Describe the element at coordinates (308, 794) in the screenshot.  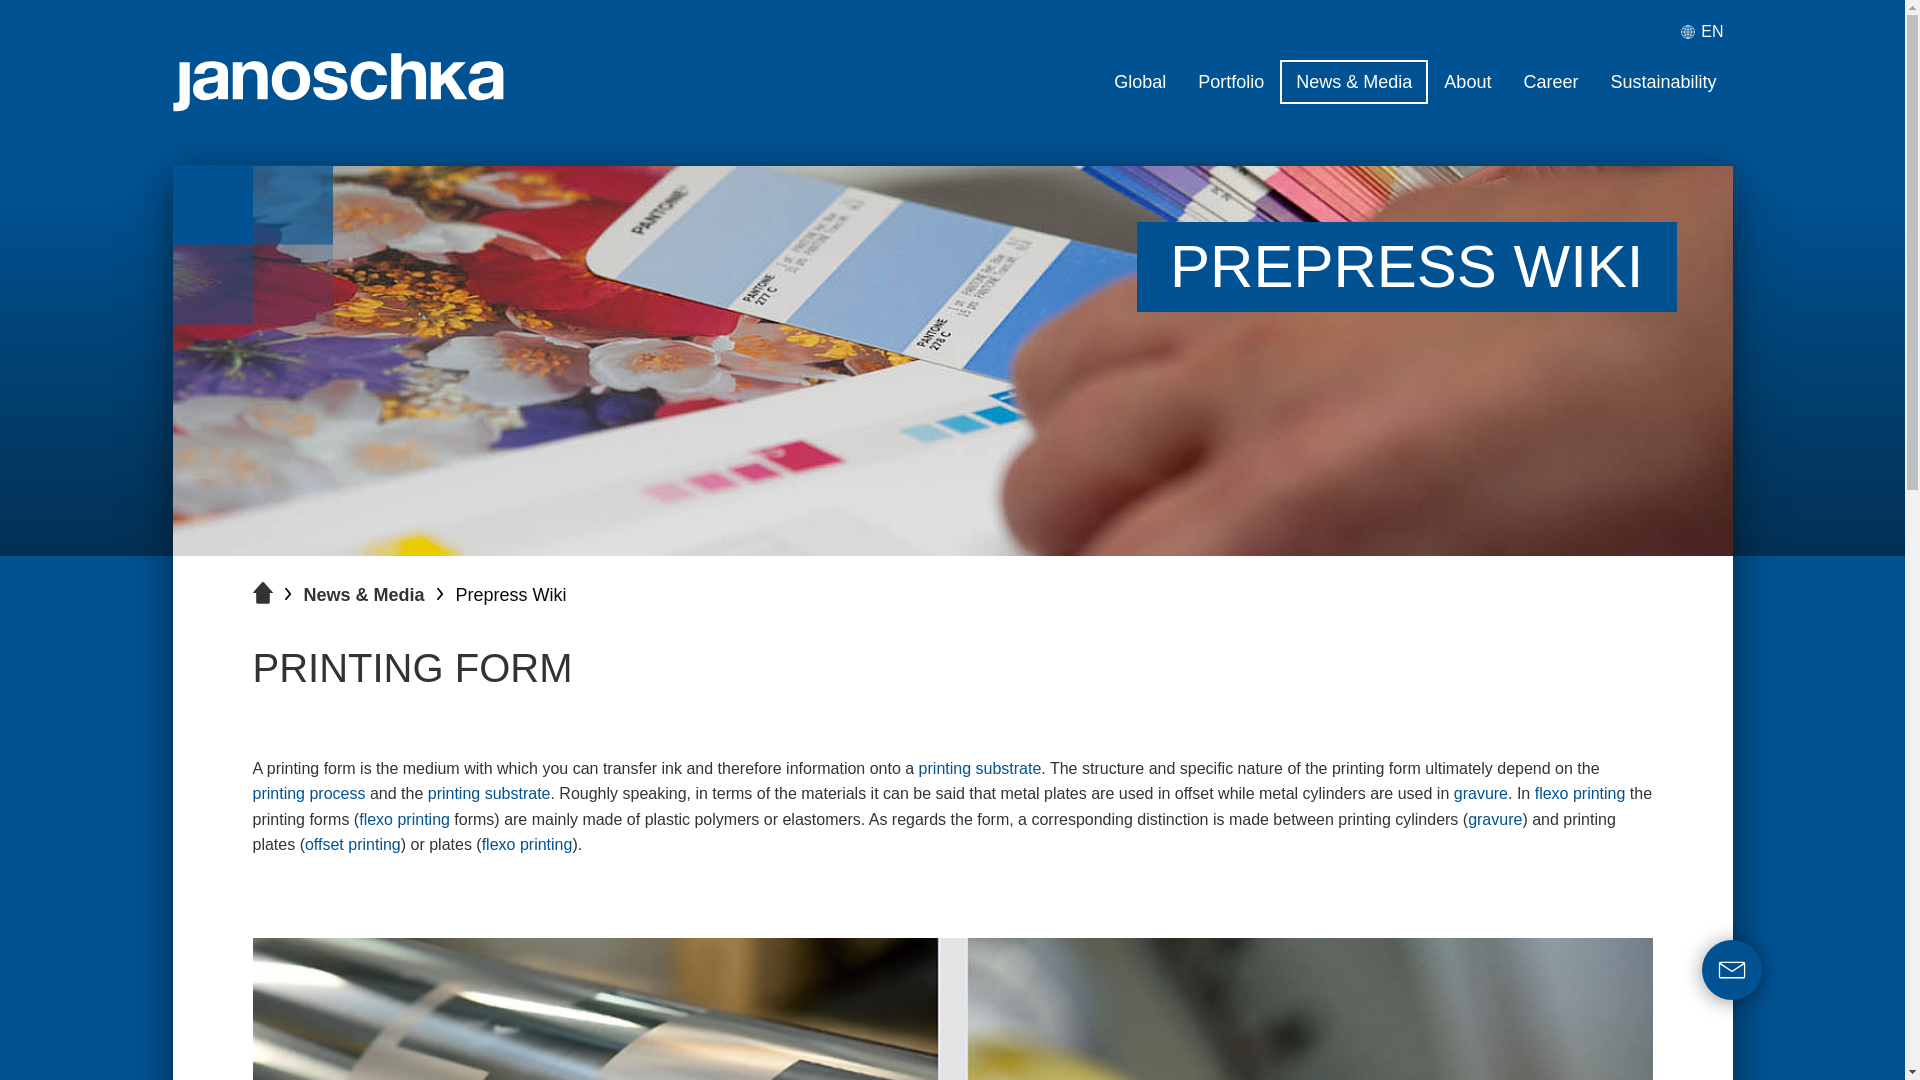
I see `Printing process` at that location.